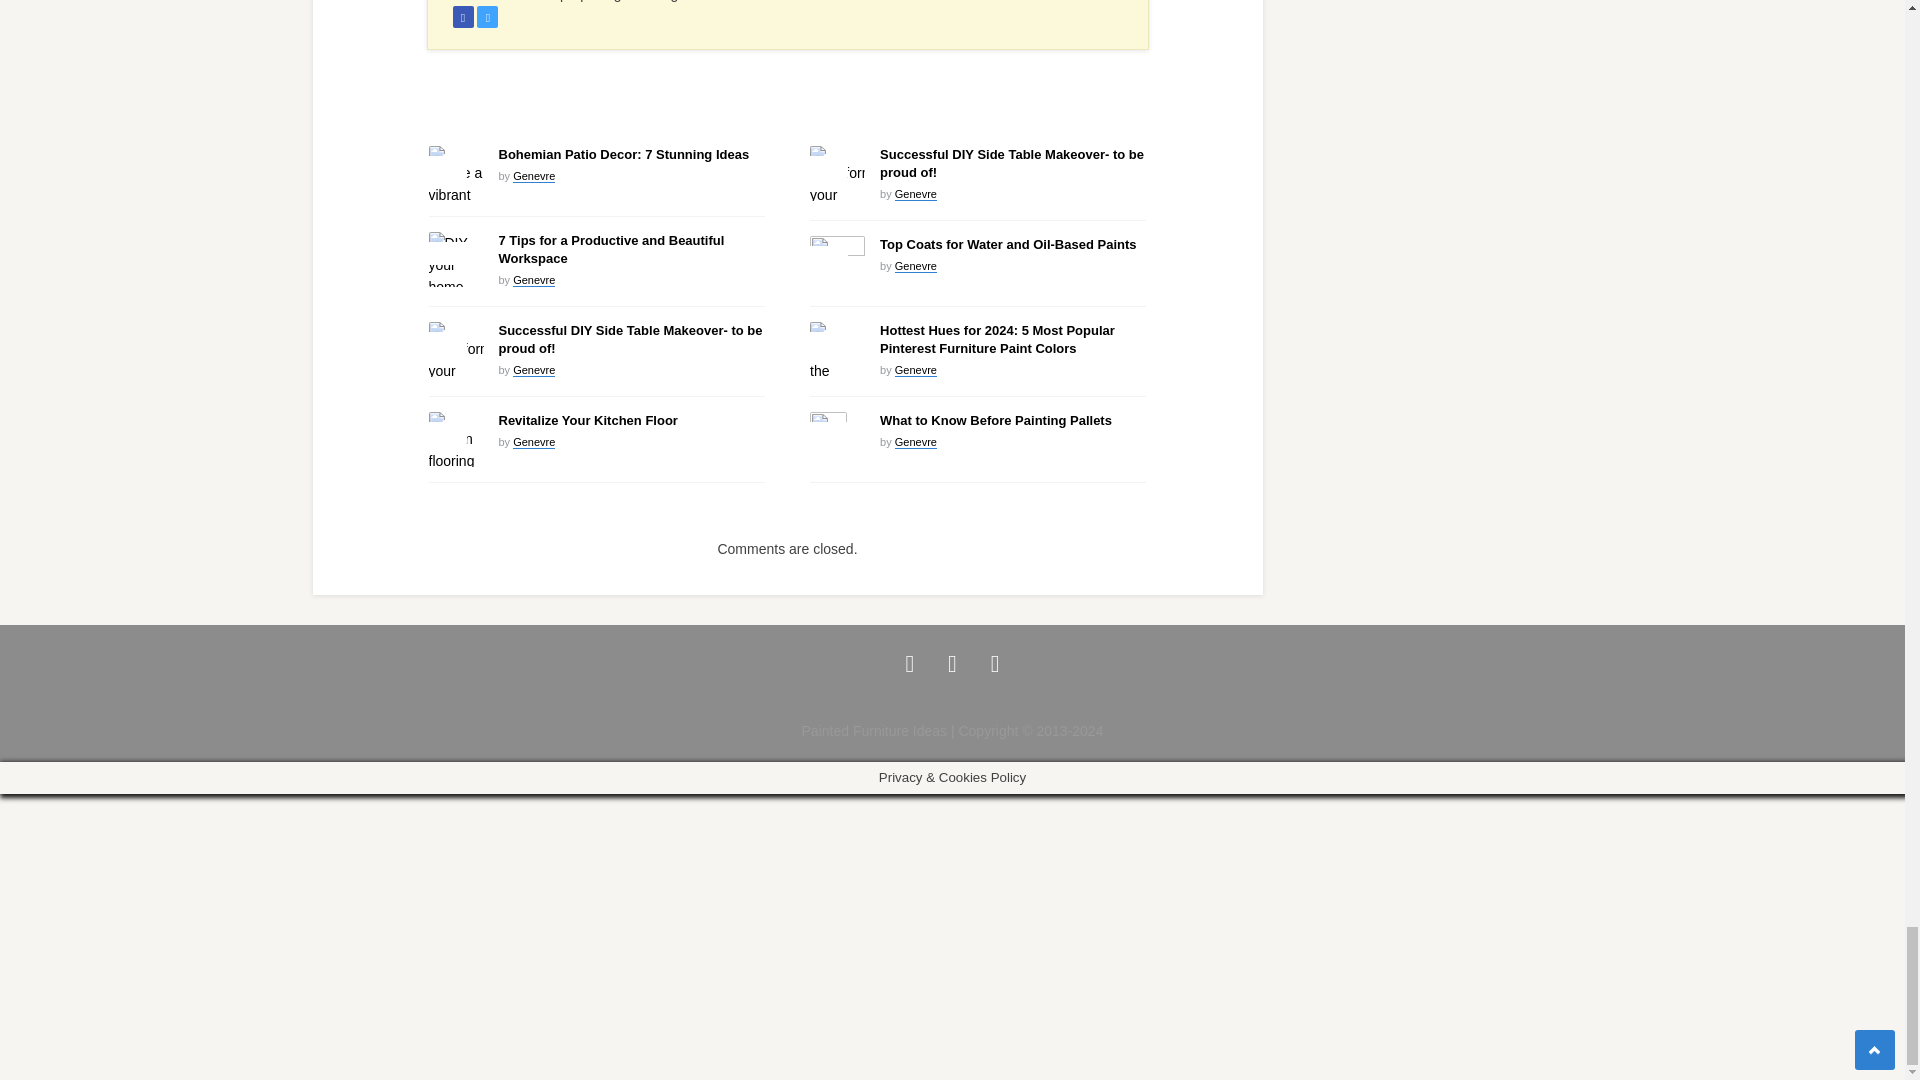  Describe the element at coordinates (533, 280) in the screenshot. I see `Posts by Genevre` at that location.